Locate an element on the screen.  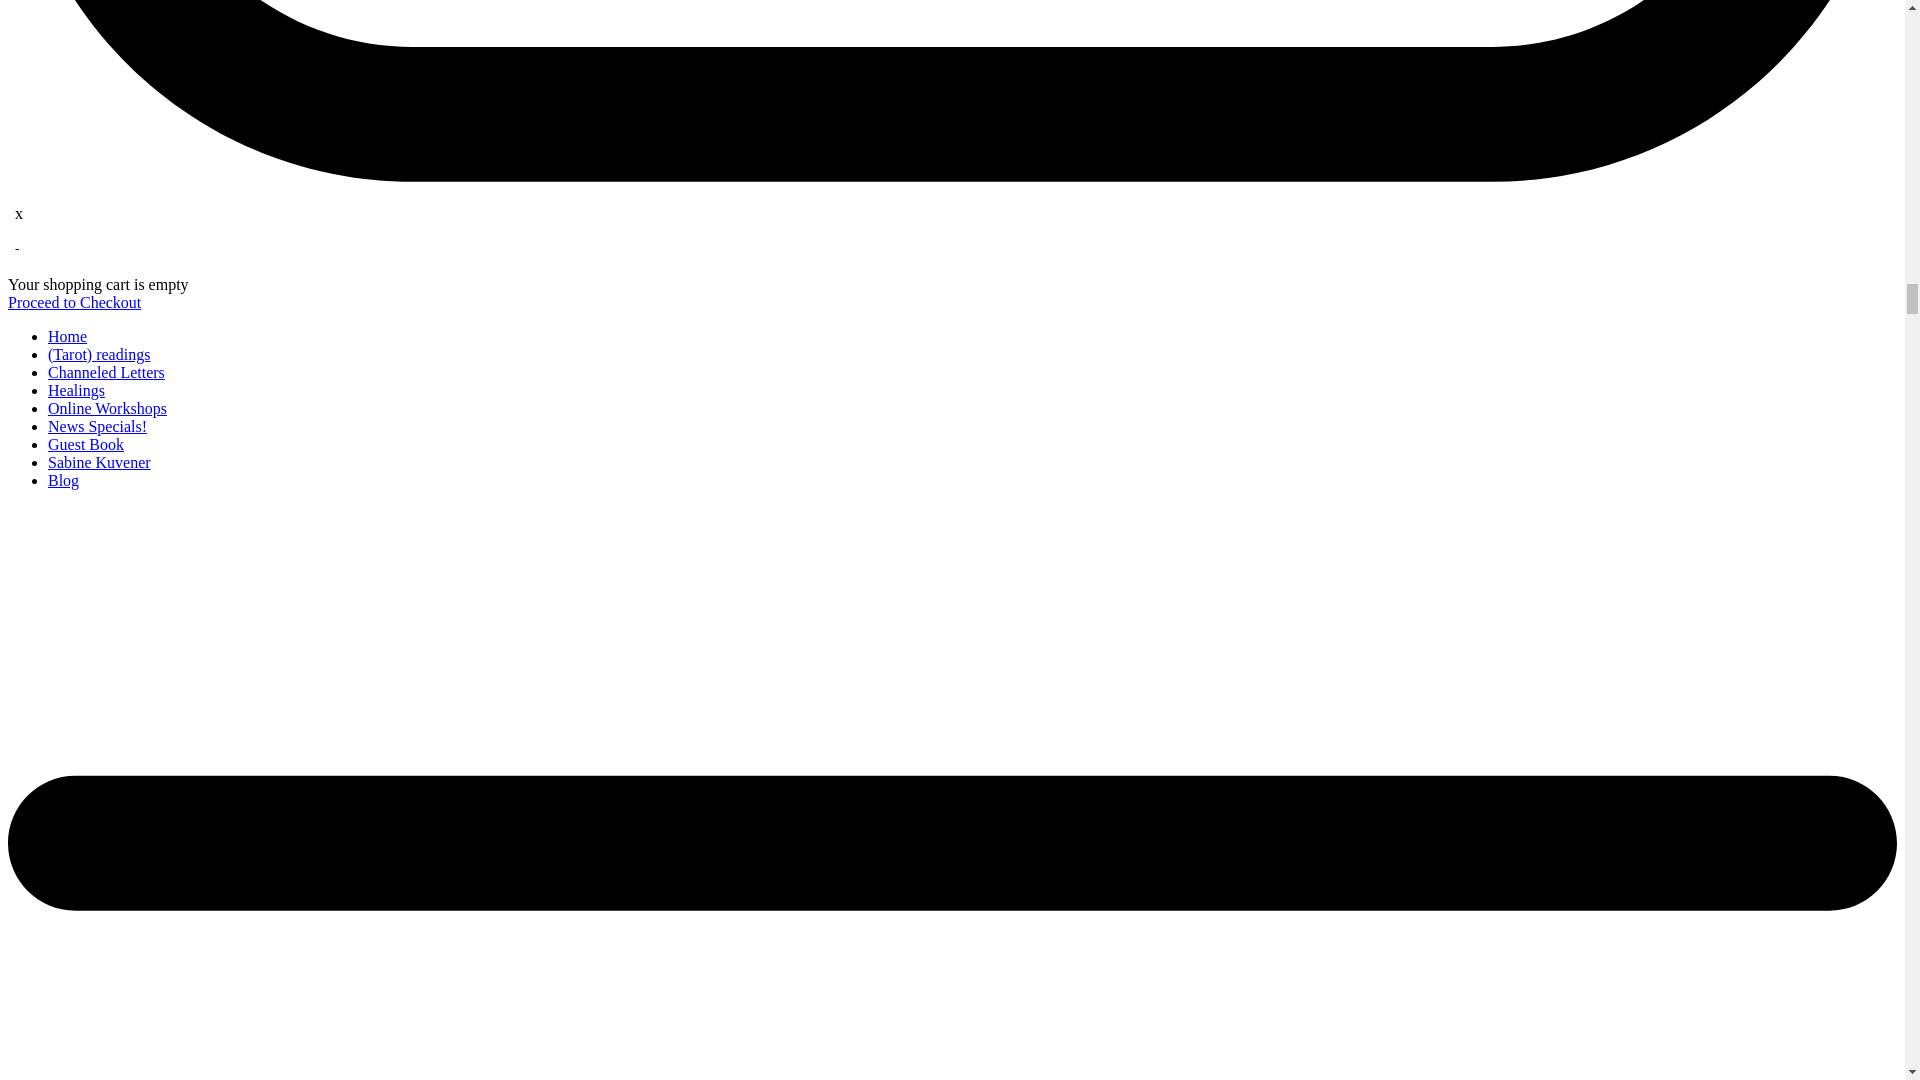
Healings is located at coordinates (76, 390).